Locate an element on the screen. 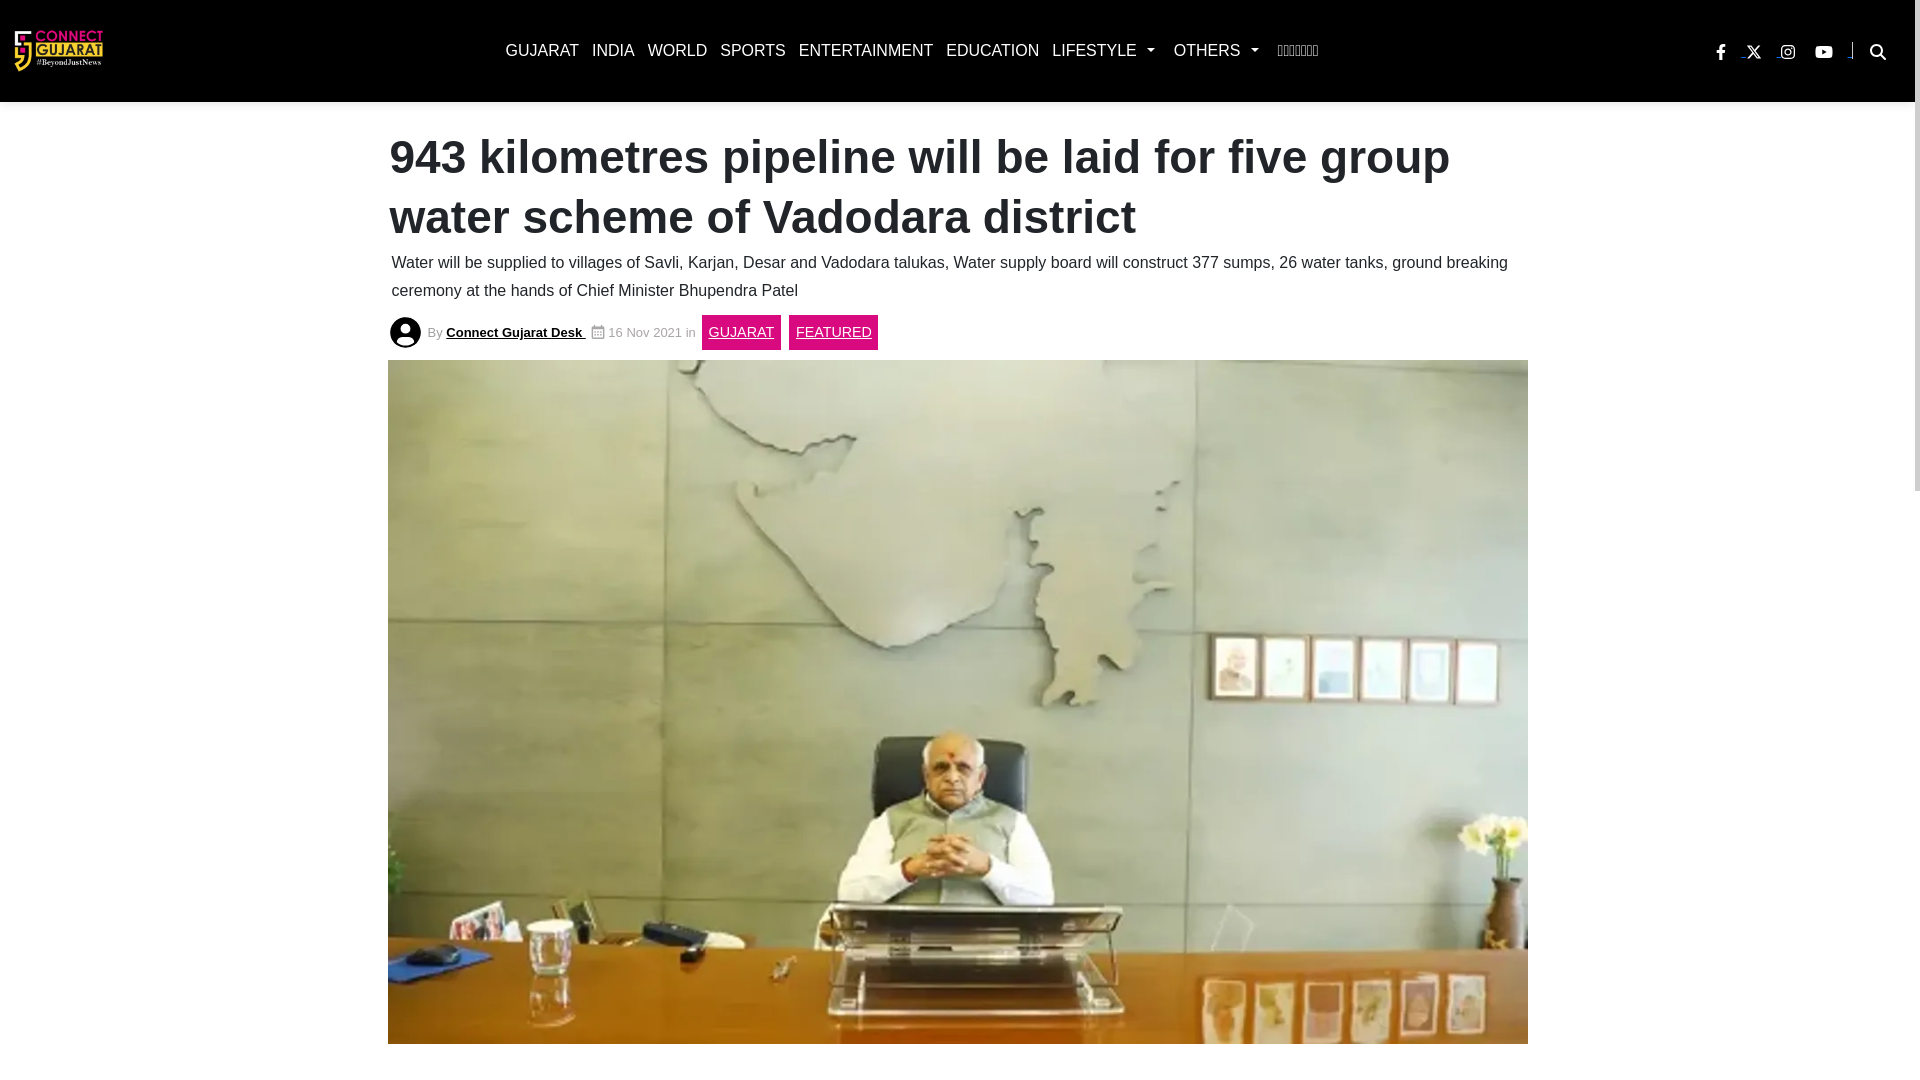 The height and width of the screenshot is (1080, 1920). LIFESTYLE is located at coordinates (1090, 50).